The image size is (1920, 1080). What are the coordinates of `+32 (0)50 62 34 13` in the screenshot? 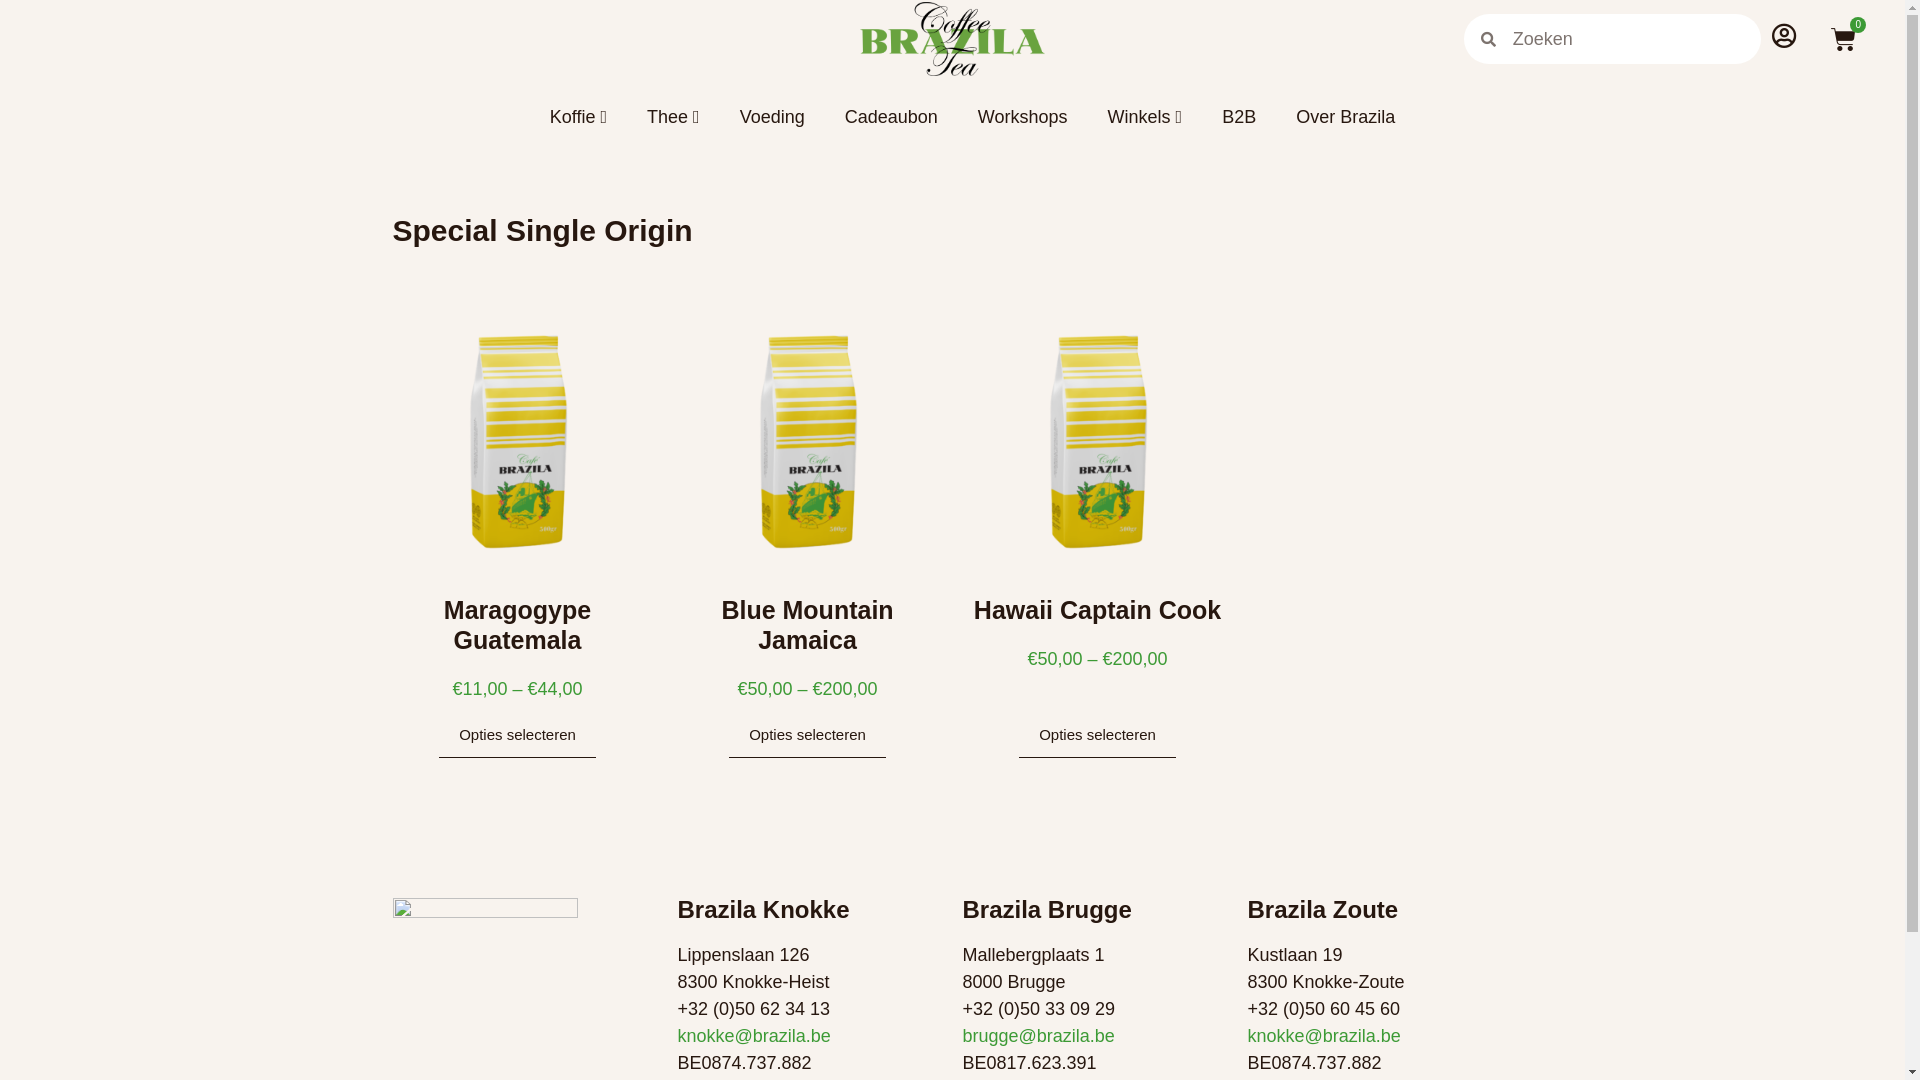 It's located at (754, 1009).